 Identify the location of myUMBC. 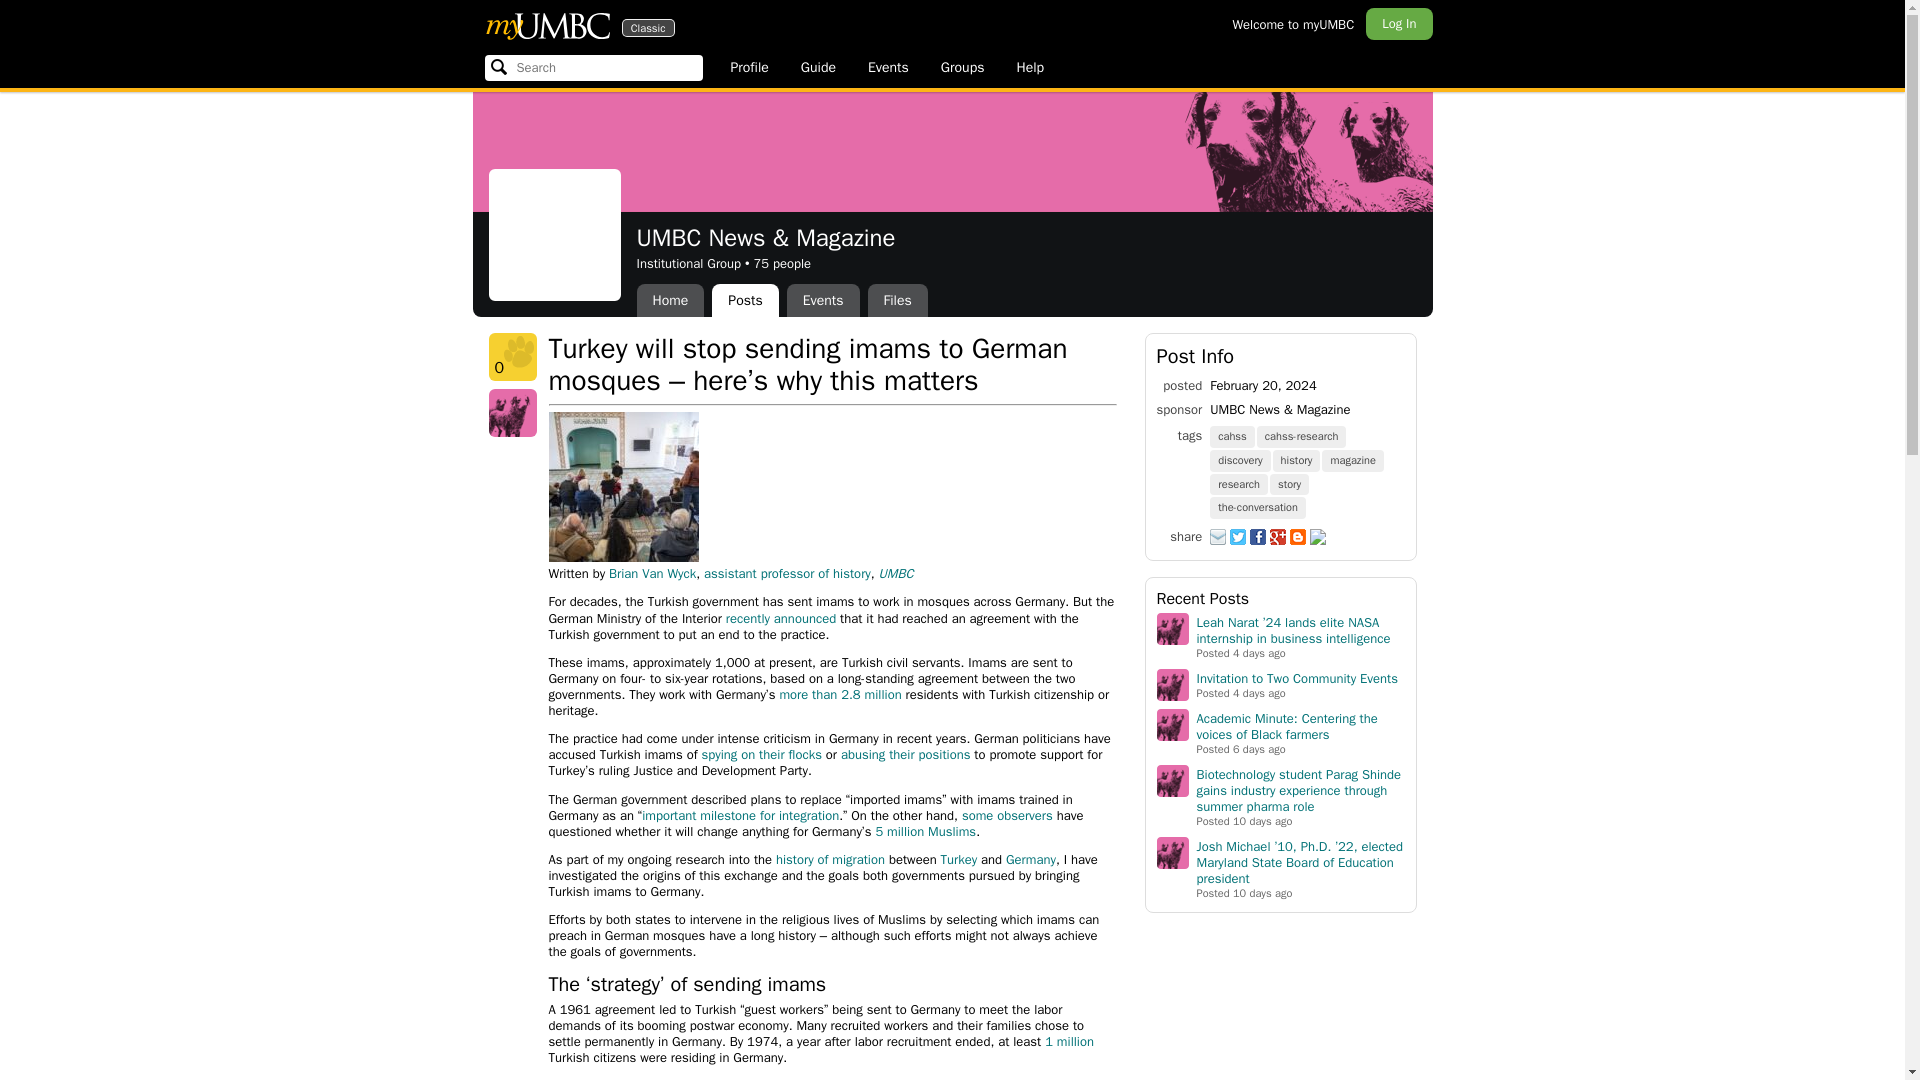
(546, 25).